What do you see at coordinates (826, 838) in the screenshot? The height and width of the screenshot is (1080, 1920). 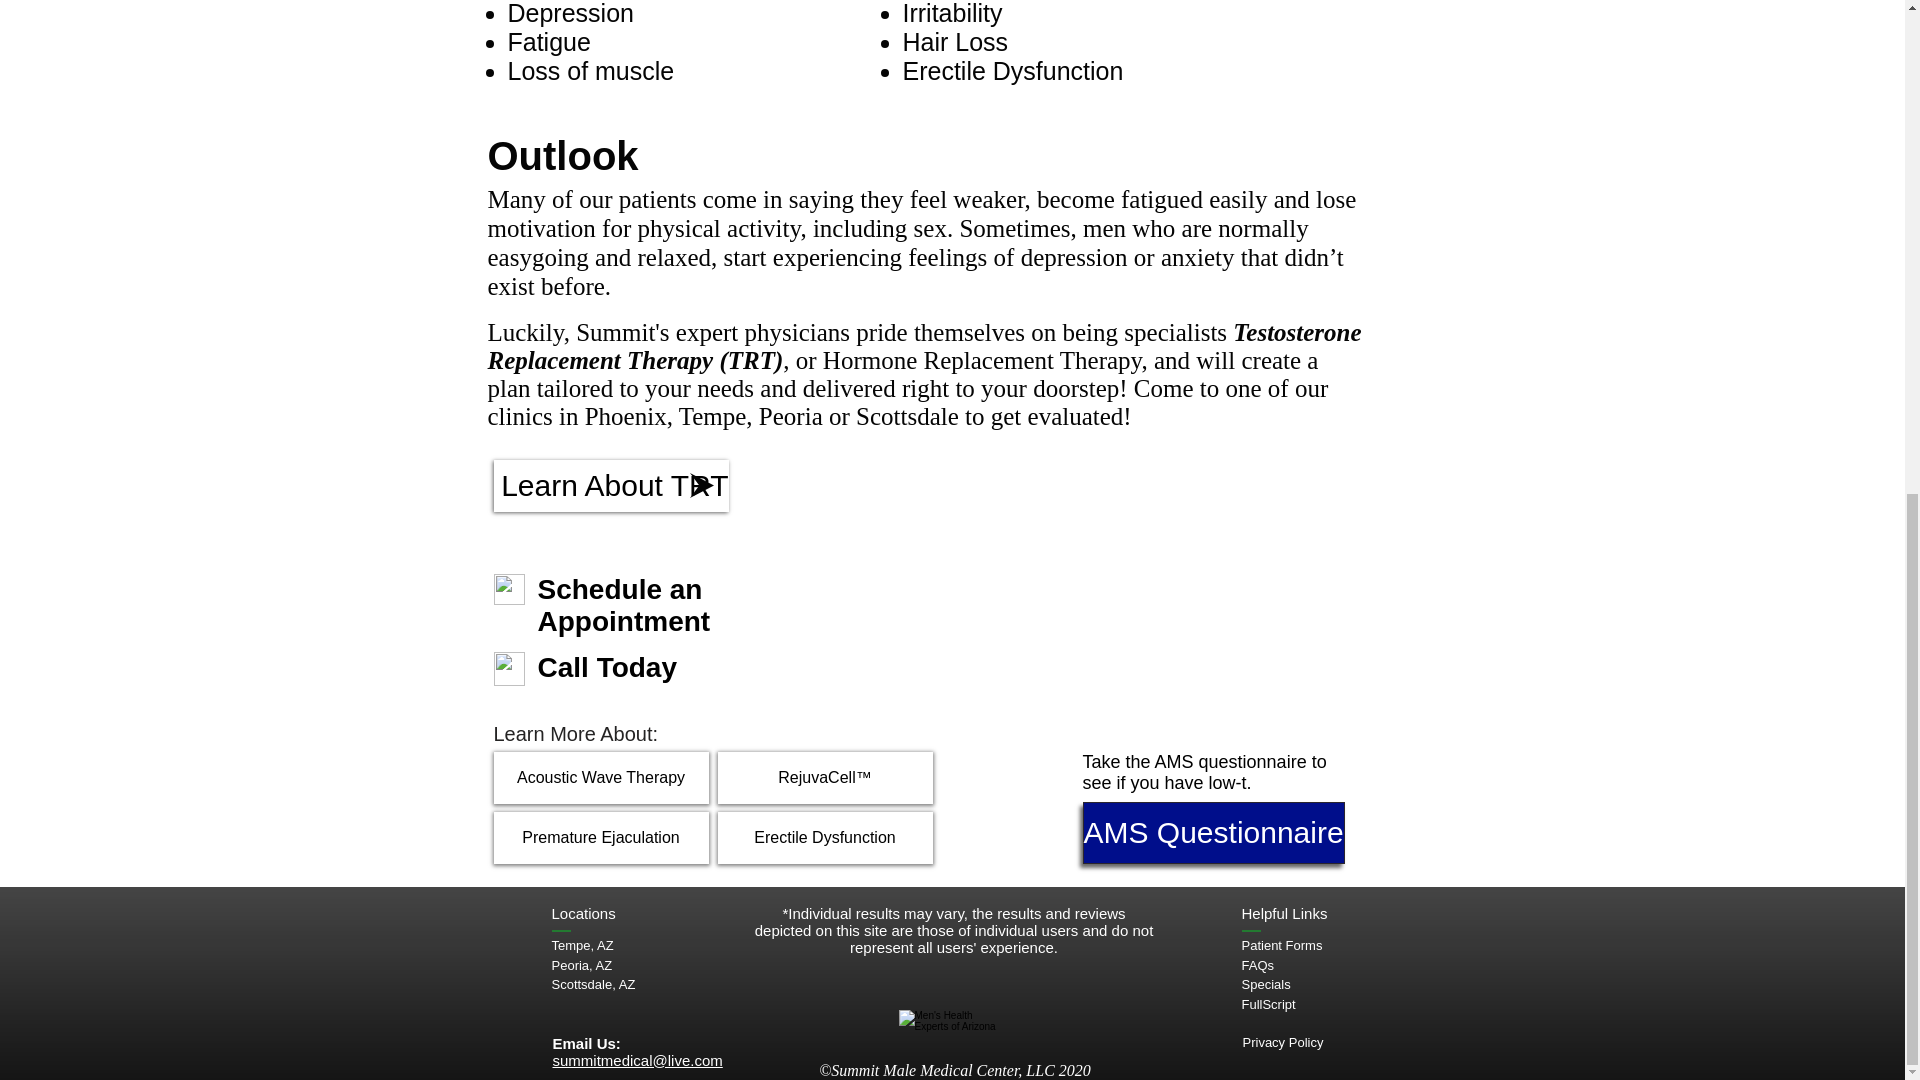 I see `Erectile Dysfunction` at bounding box center [826, 838].